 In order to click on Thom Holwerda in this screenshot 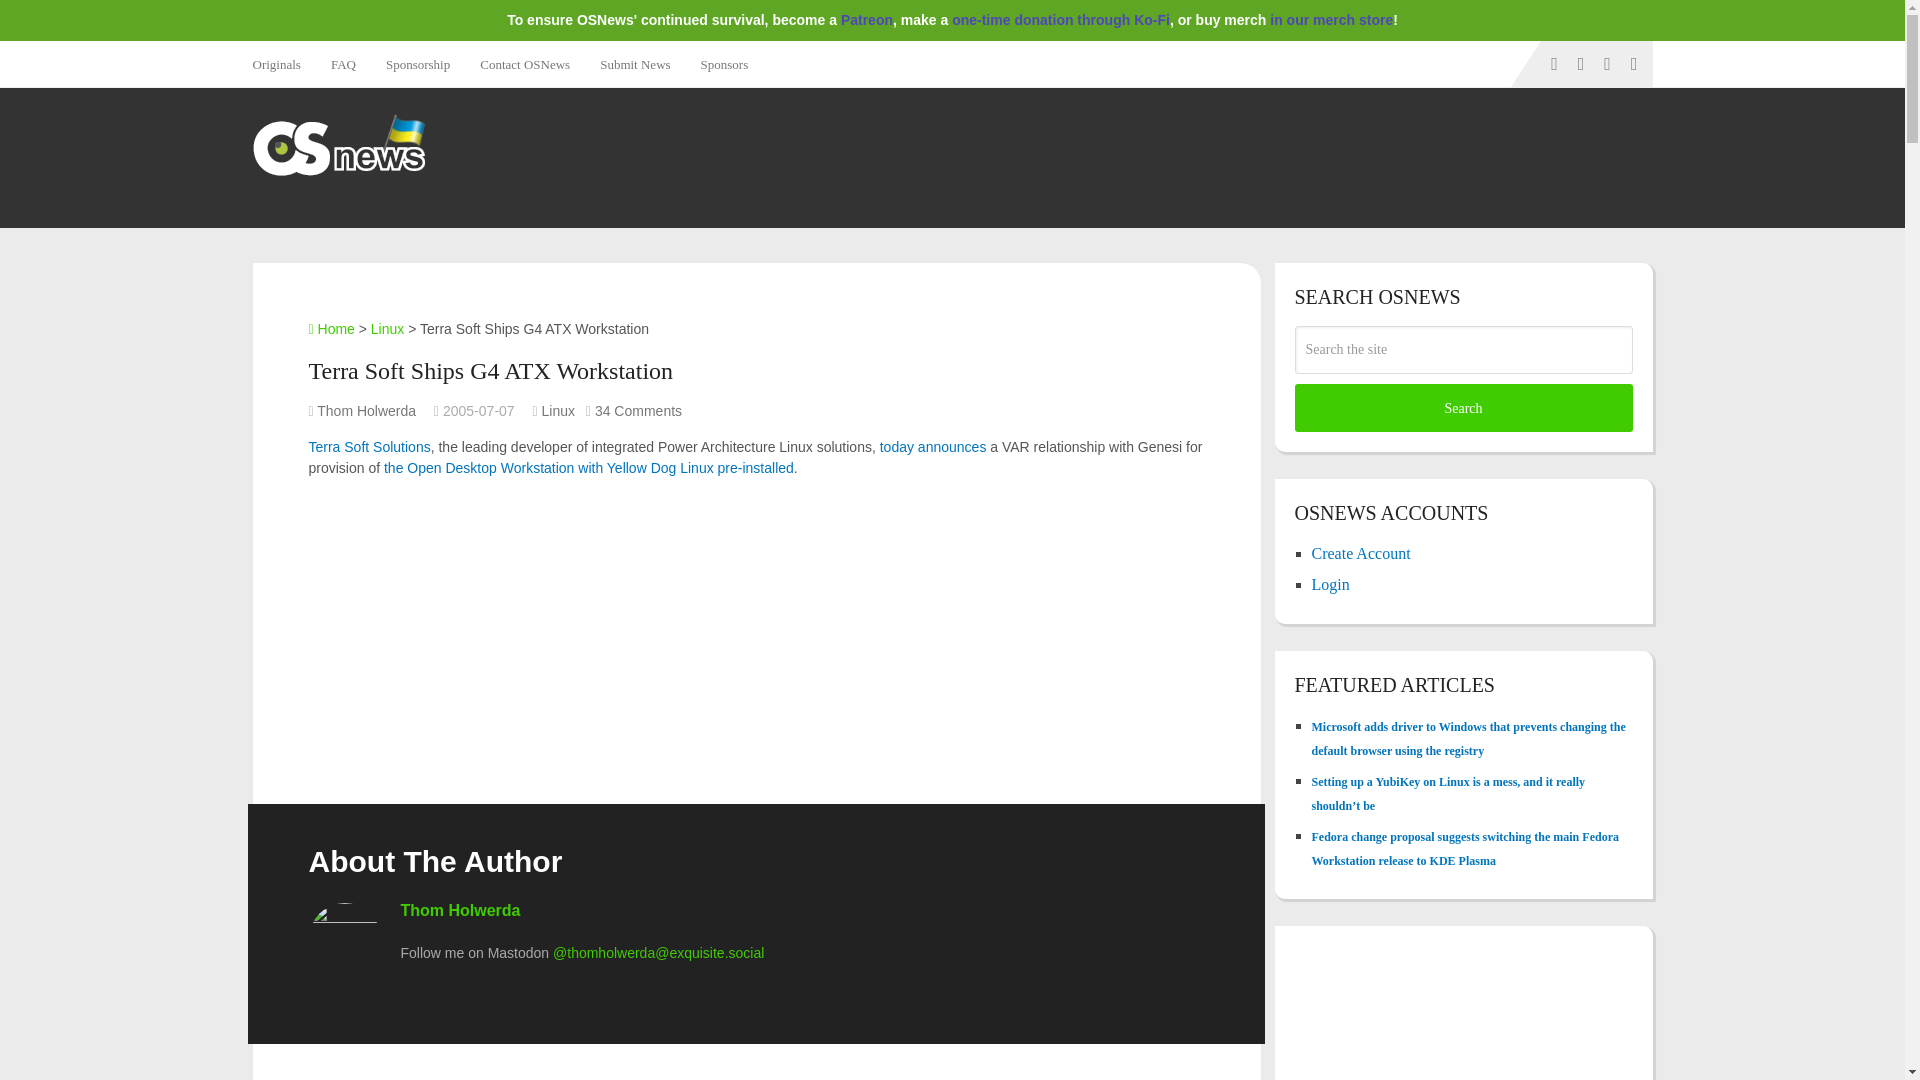, I will do `click(460, 910)`.